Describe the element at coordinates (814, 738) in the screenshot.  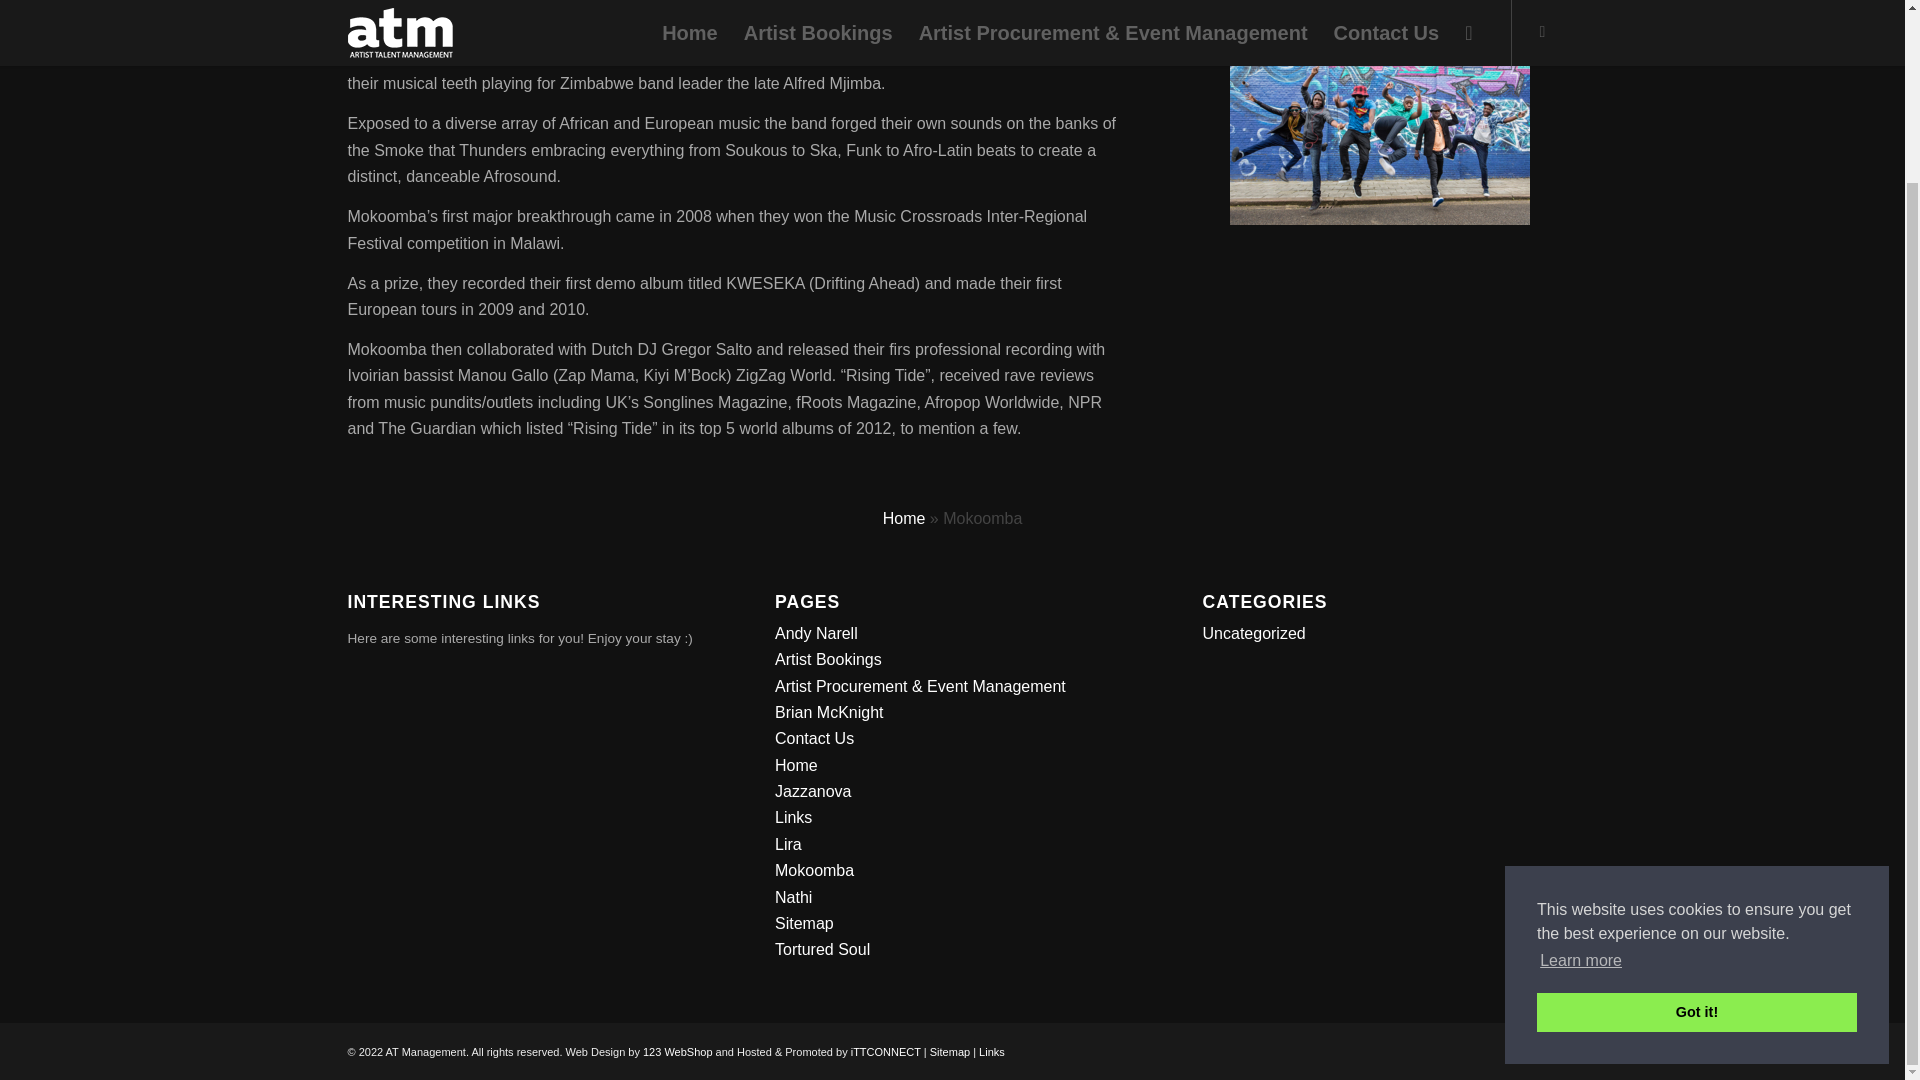
I see `Contact Us` at that location.